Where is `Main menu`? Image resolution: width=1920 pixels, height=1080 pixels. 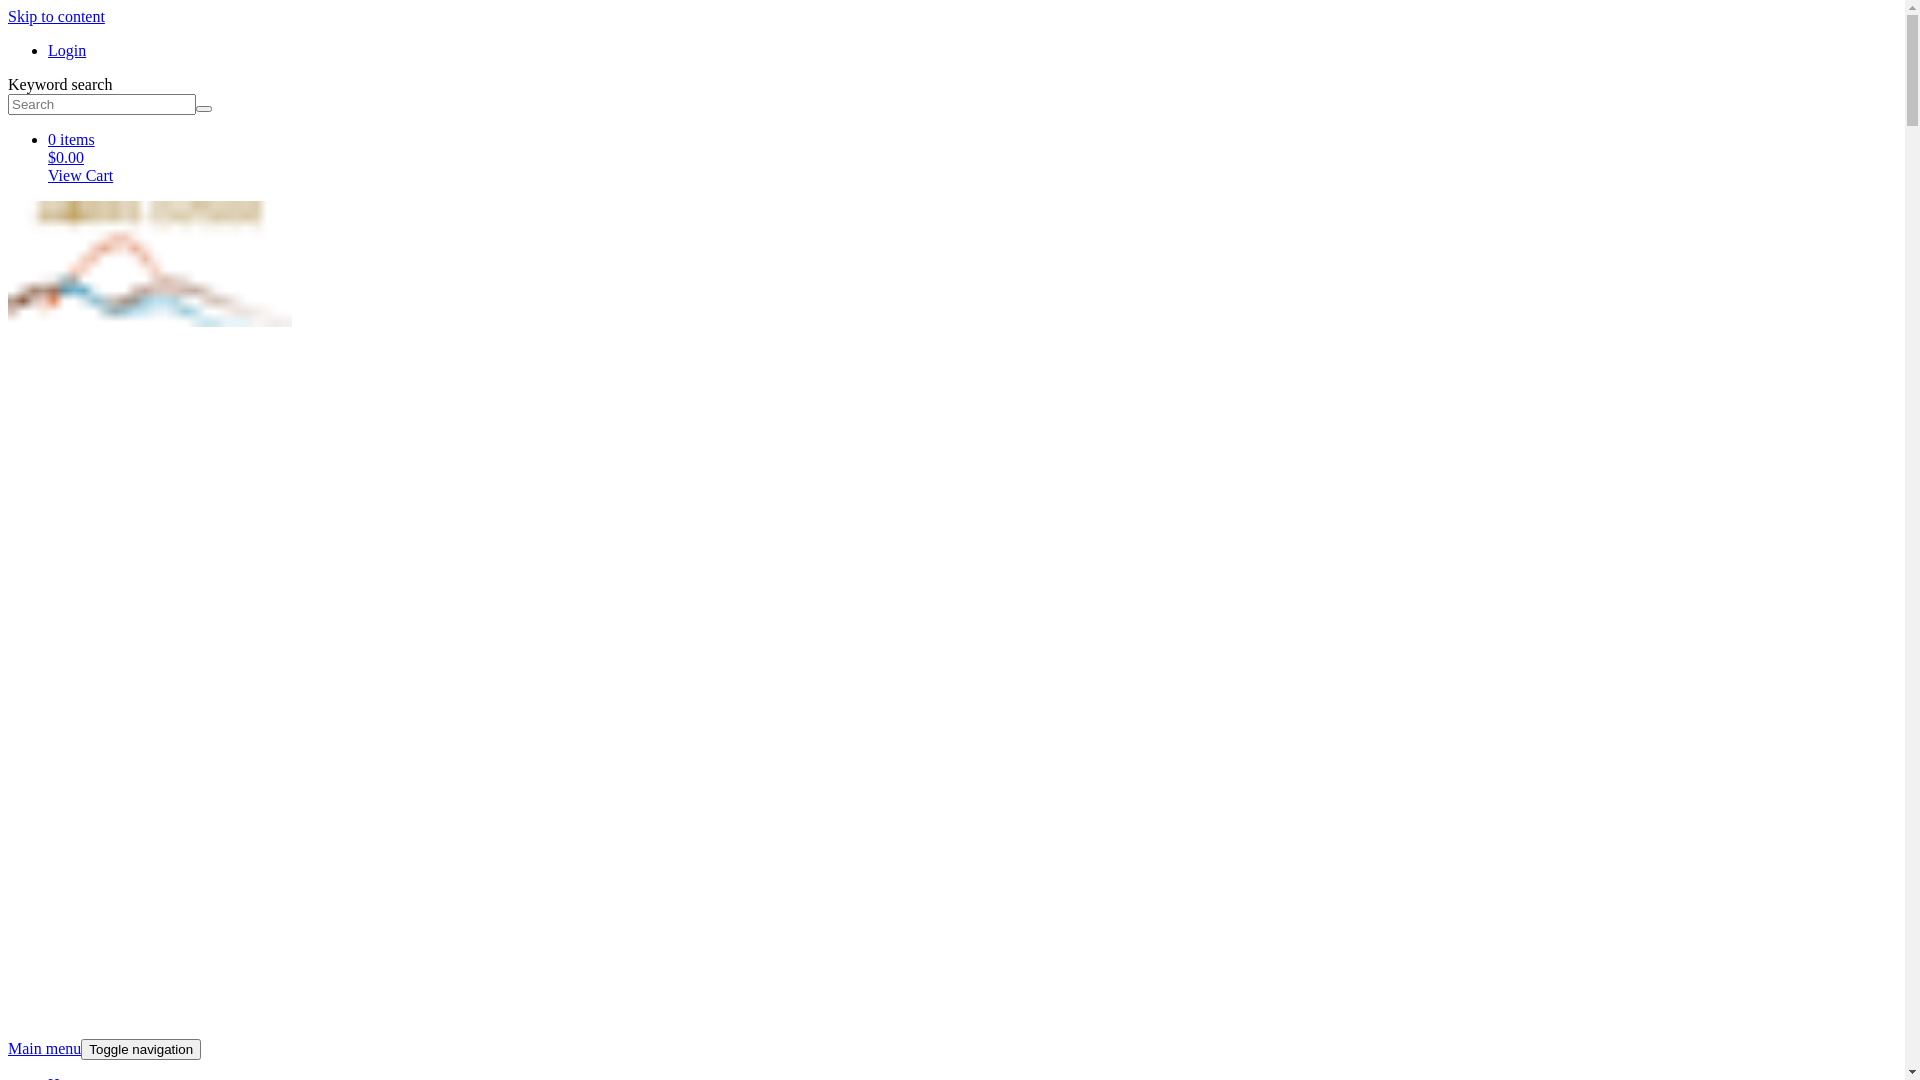 Main menu is located at coordinates (44, 1048).